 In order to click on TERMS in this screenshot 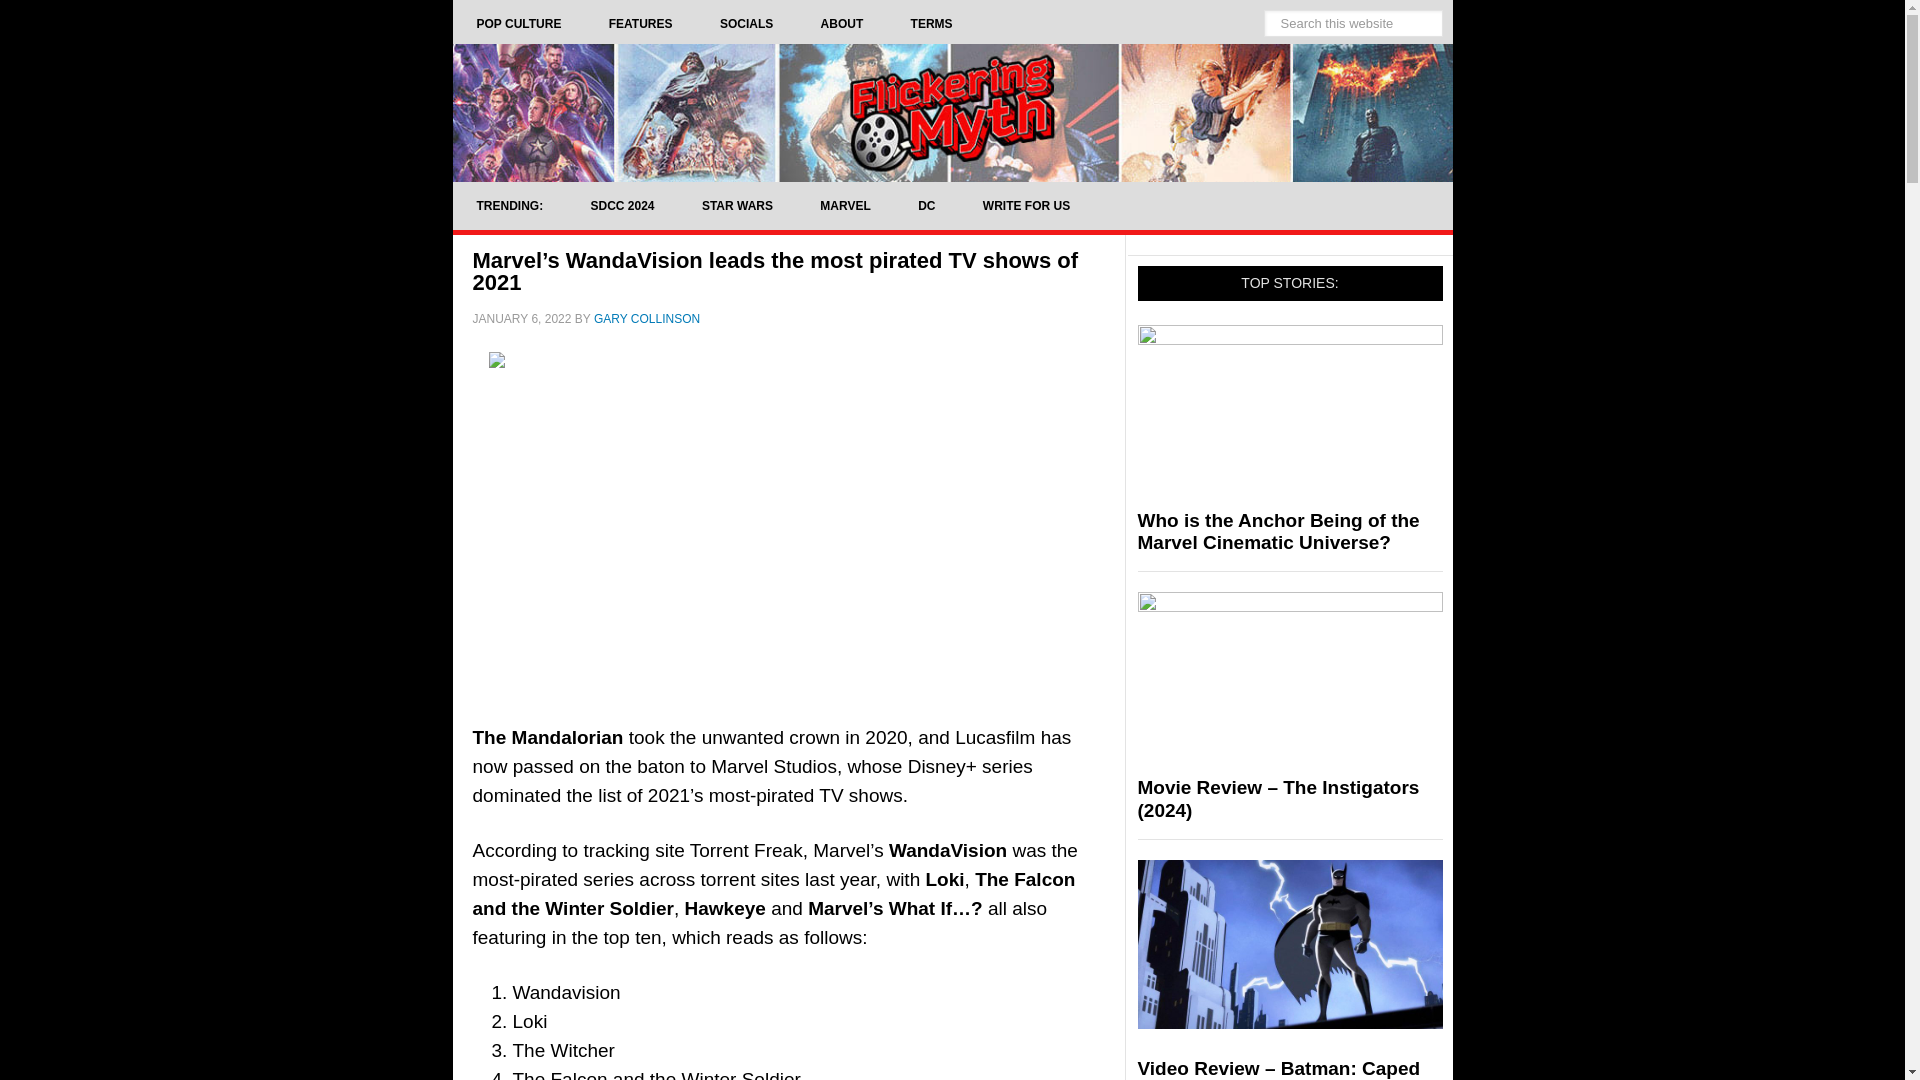, I will do `click(932, 24)`.